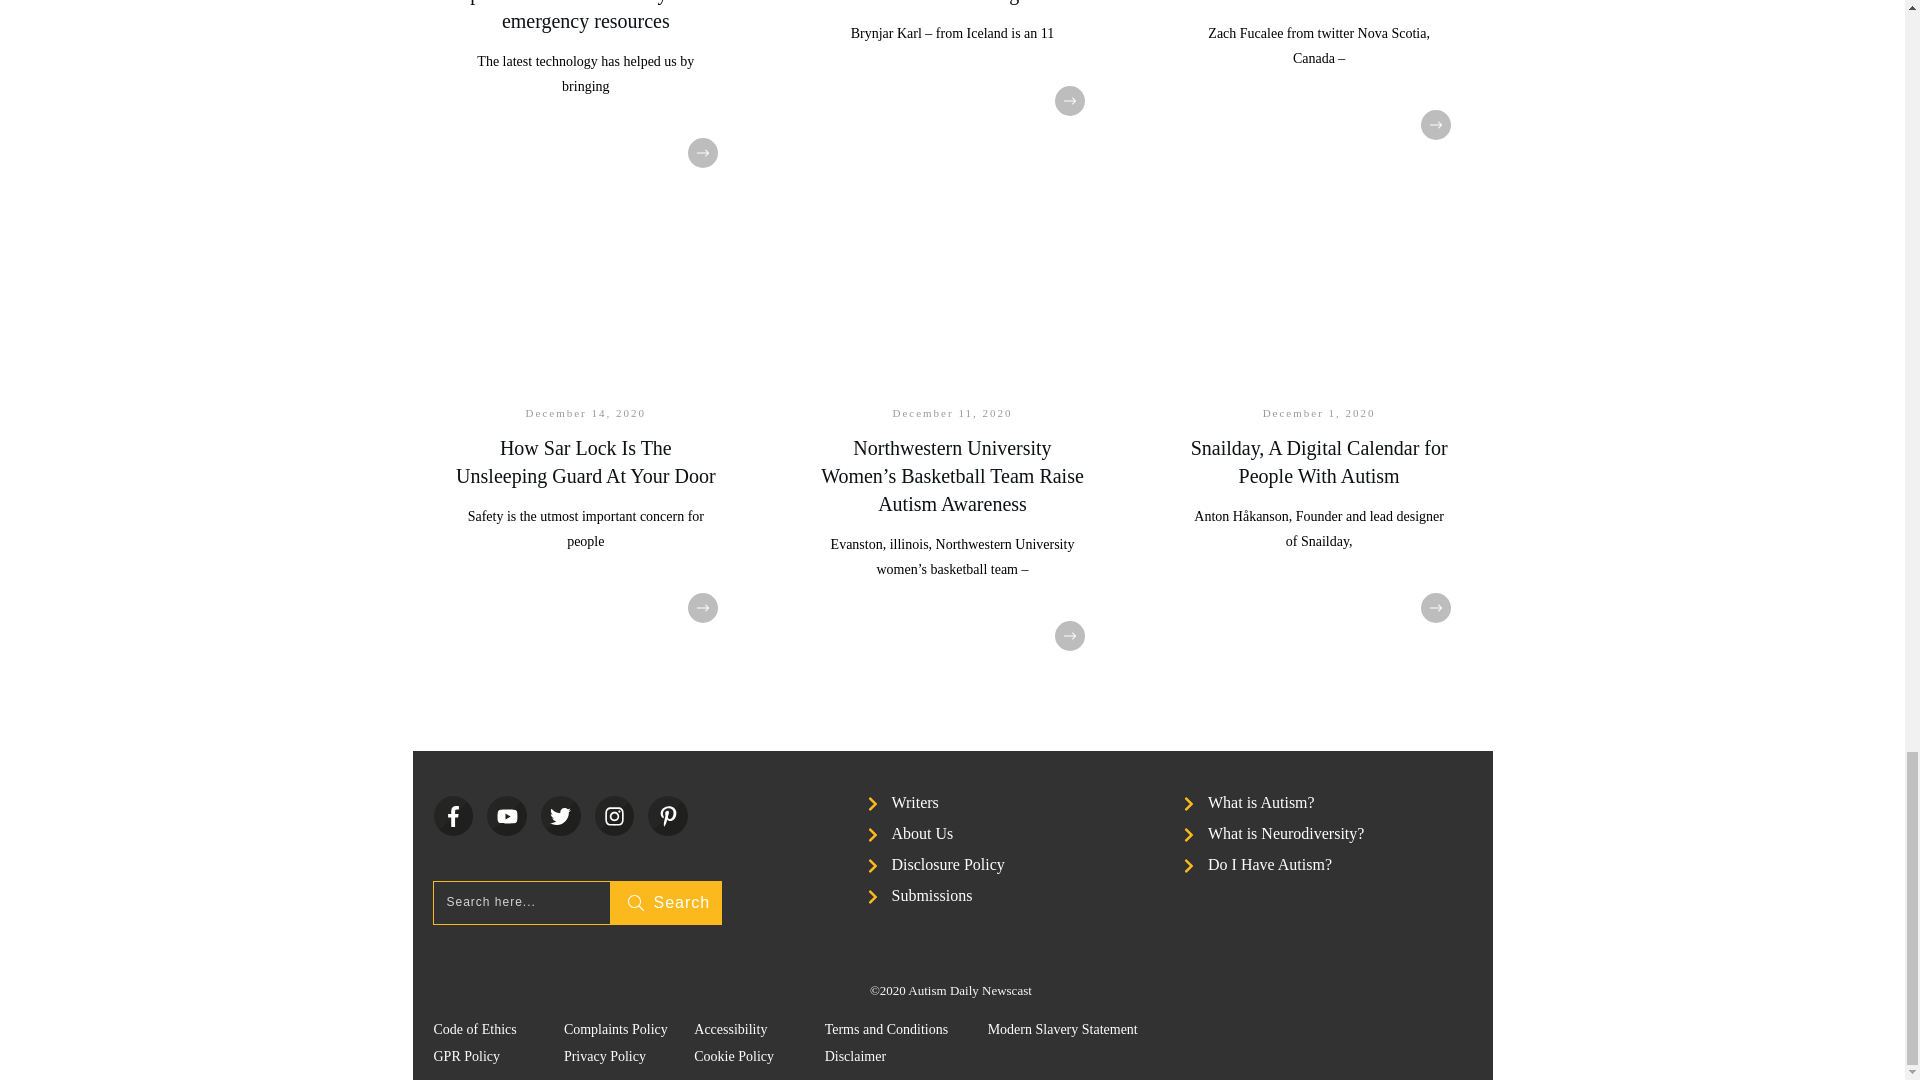 This screenshot has width=1920, height=1080. I want to click on How Sar Lock Is The Unsleeping Guard At Your Door, so click(585, 462).